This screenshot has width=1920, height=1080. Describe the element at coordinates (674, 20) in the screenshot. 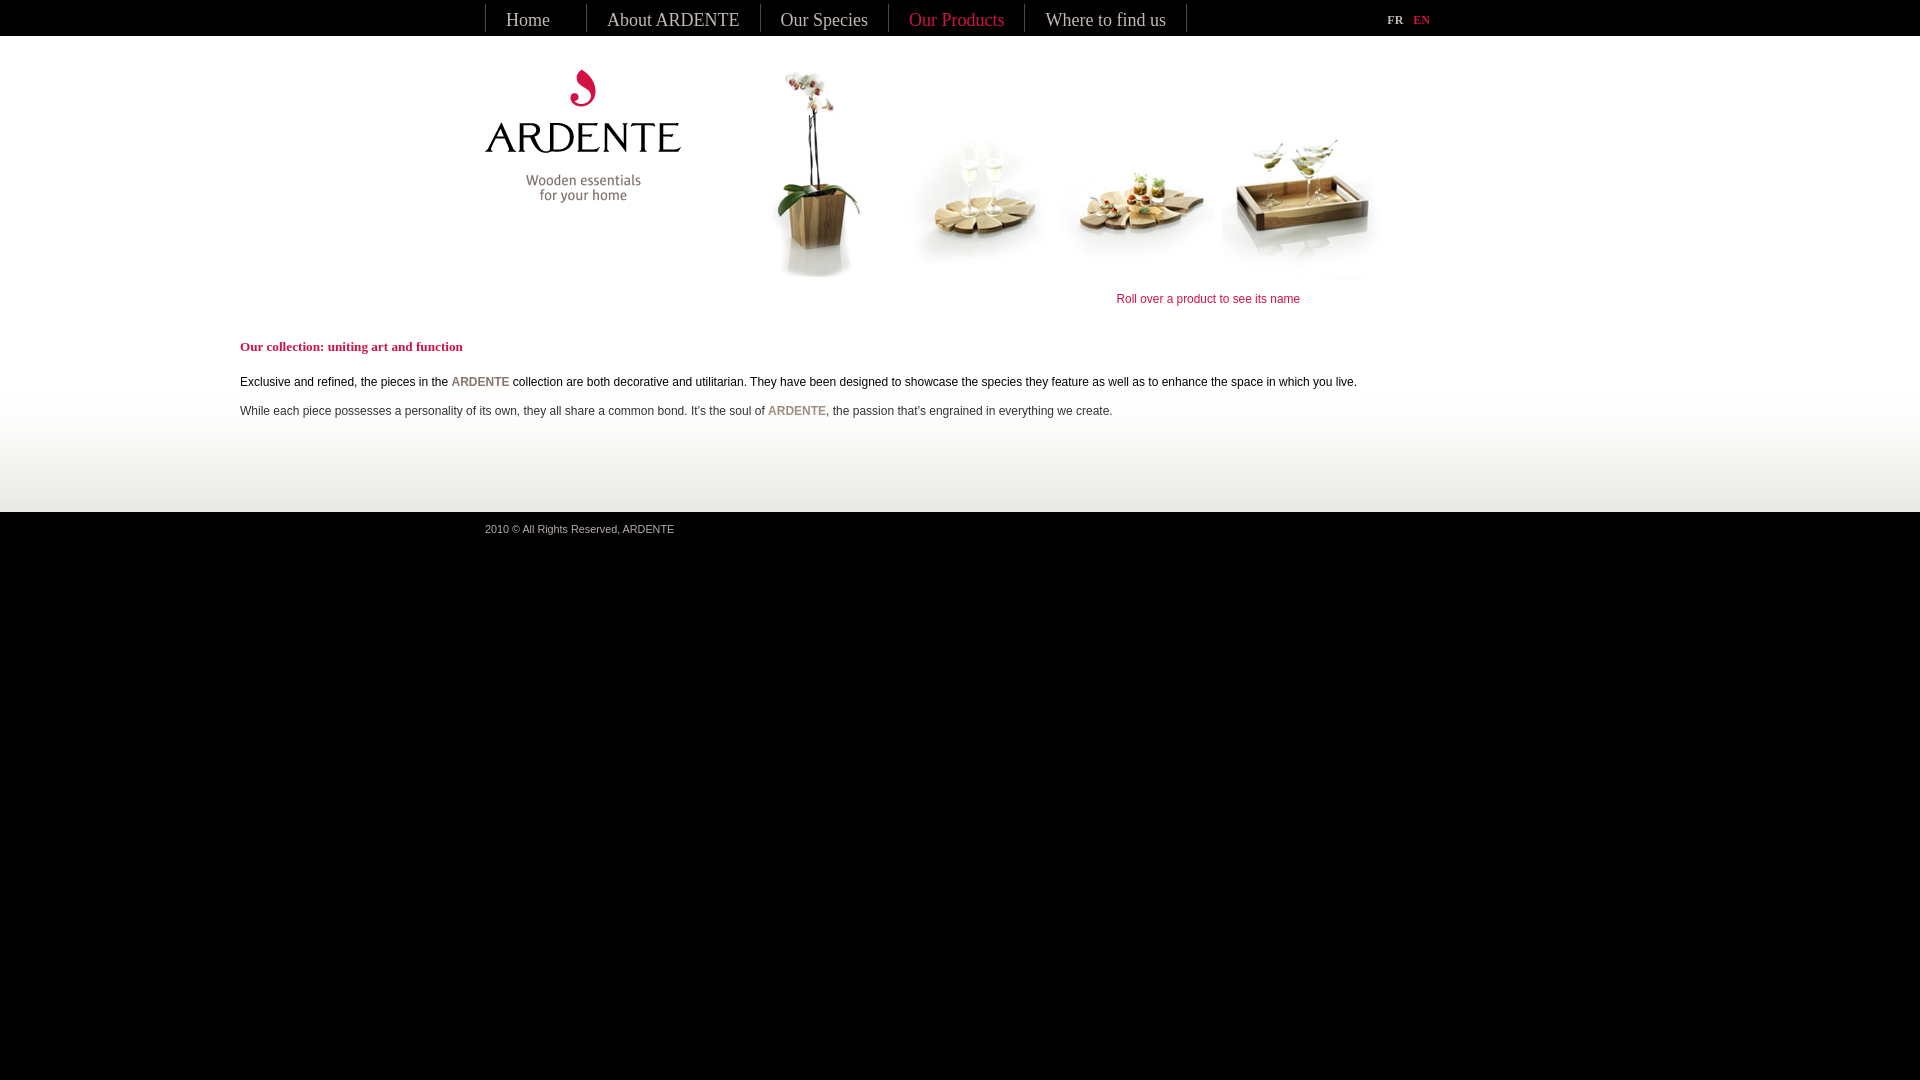

I see `About ARDENTE` at that location.